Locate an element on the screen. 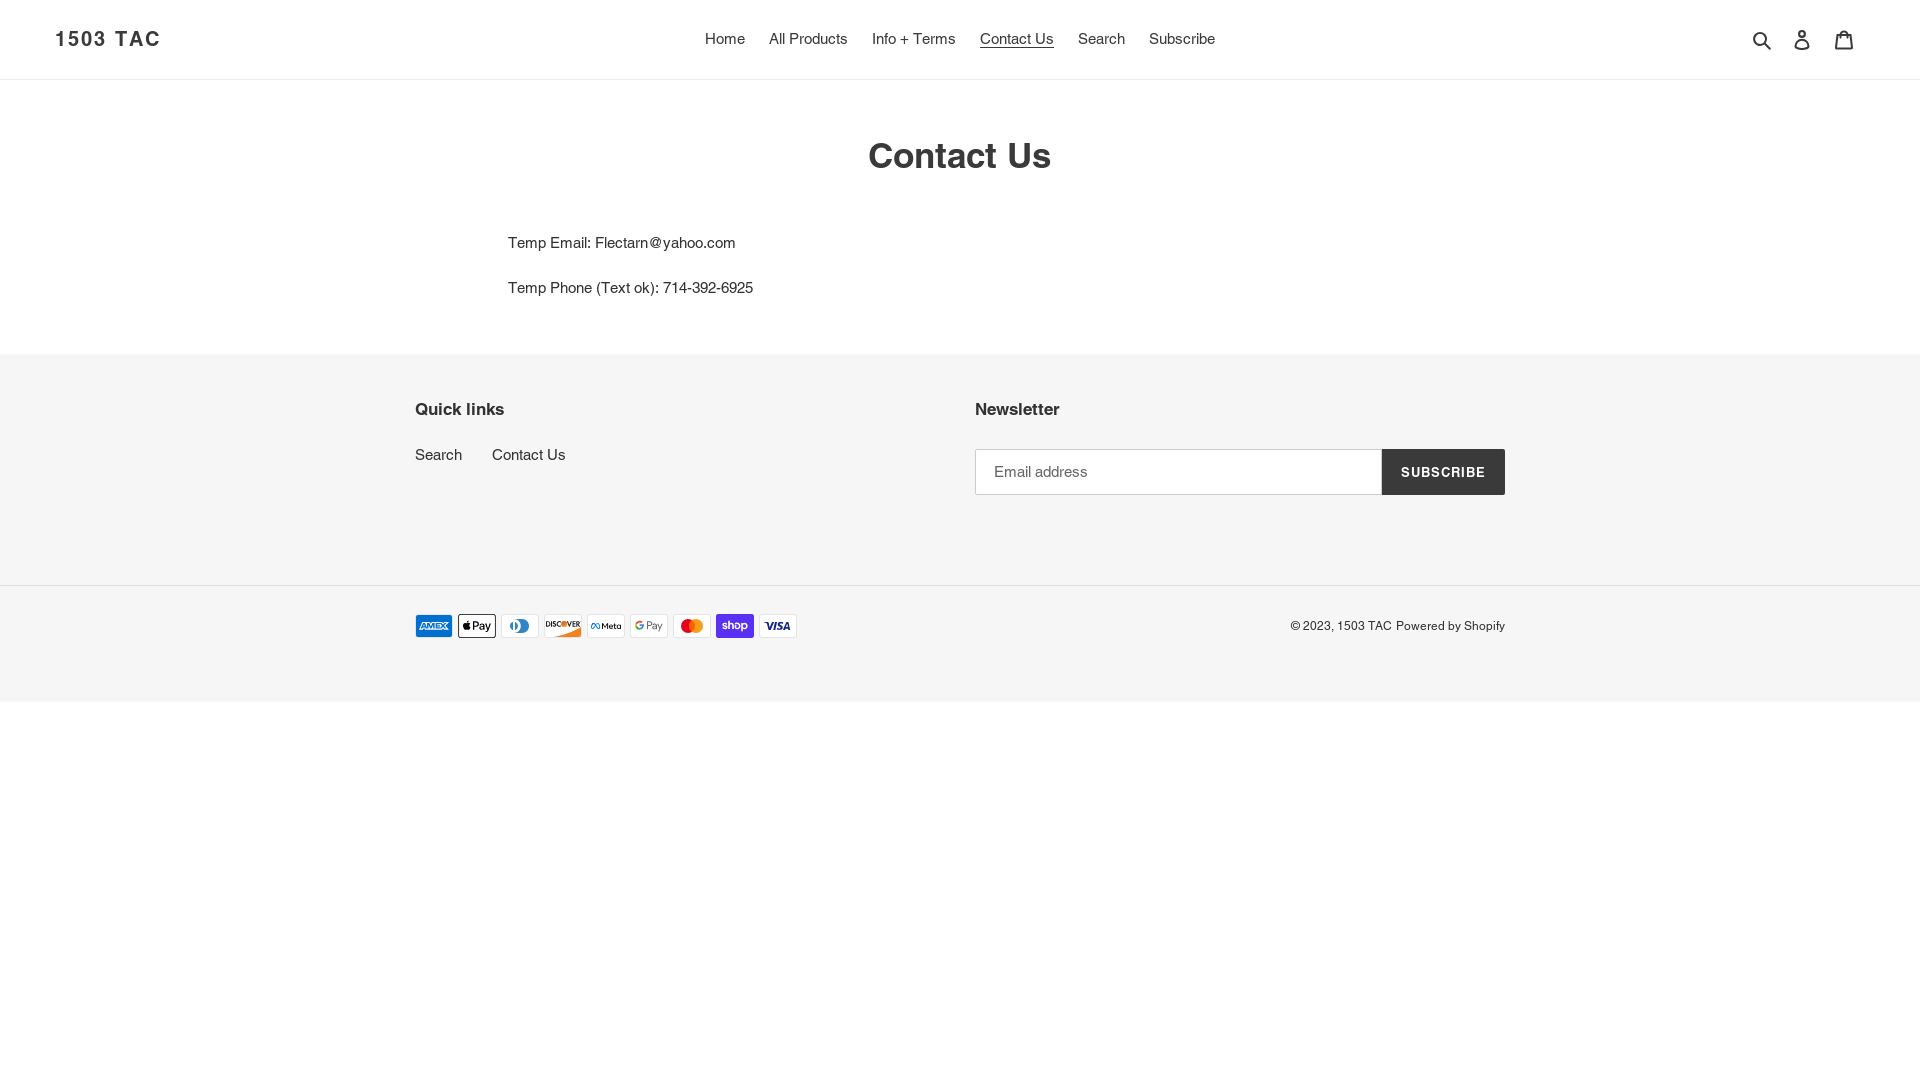 The width and height of the screenshot is (1920, 1080). Subscribe is located at coordinates (1182, 40).